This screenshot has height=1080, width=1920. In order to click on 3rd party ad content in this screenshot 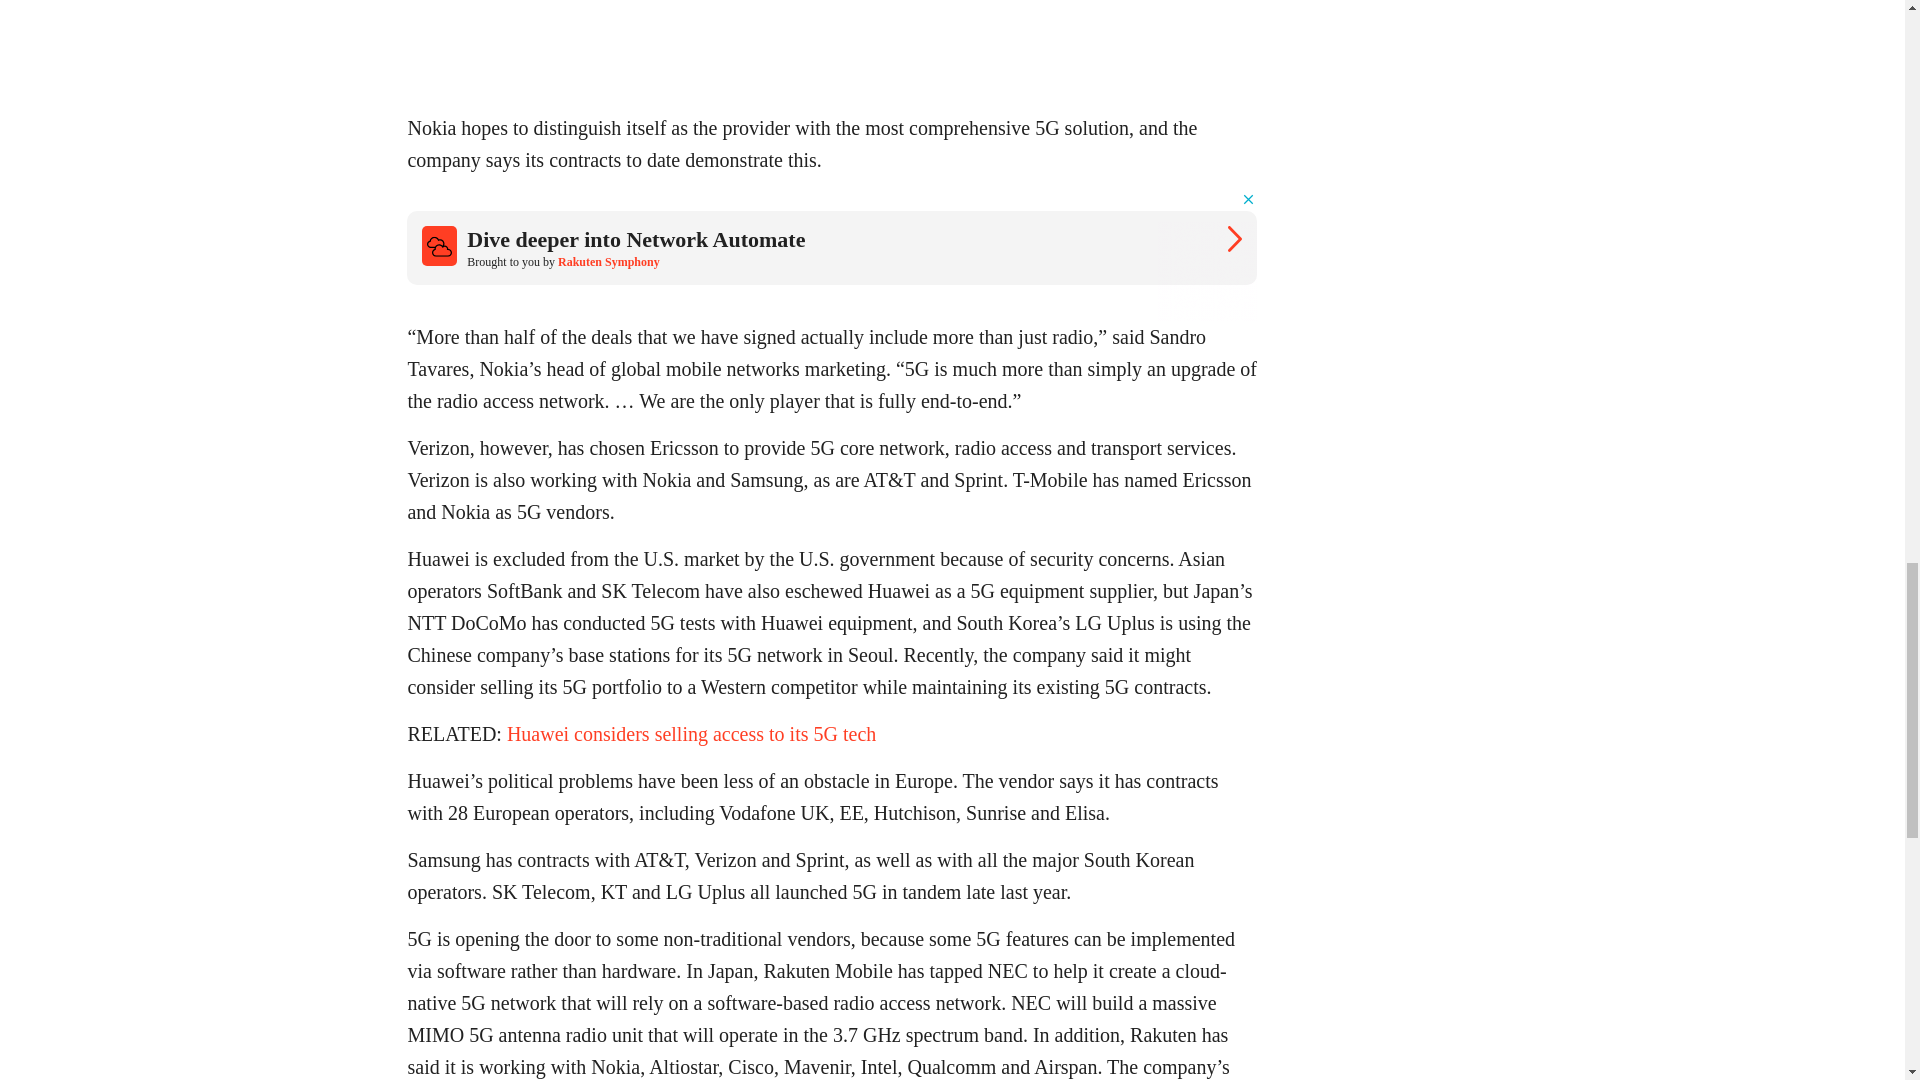, I will do `click(832, 256)`.